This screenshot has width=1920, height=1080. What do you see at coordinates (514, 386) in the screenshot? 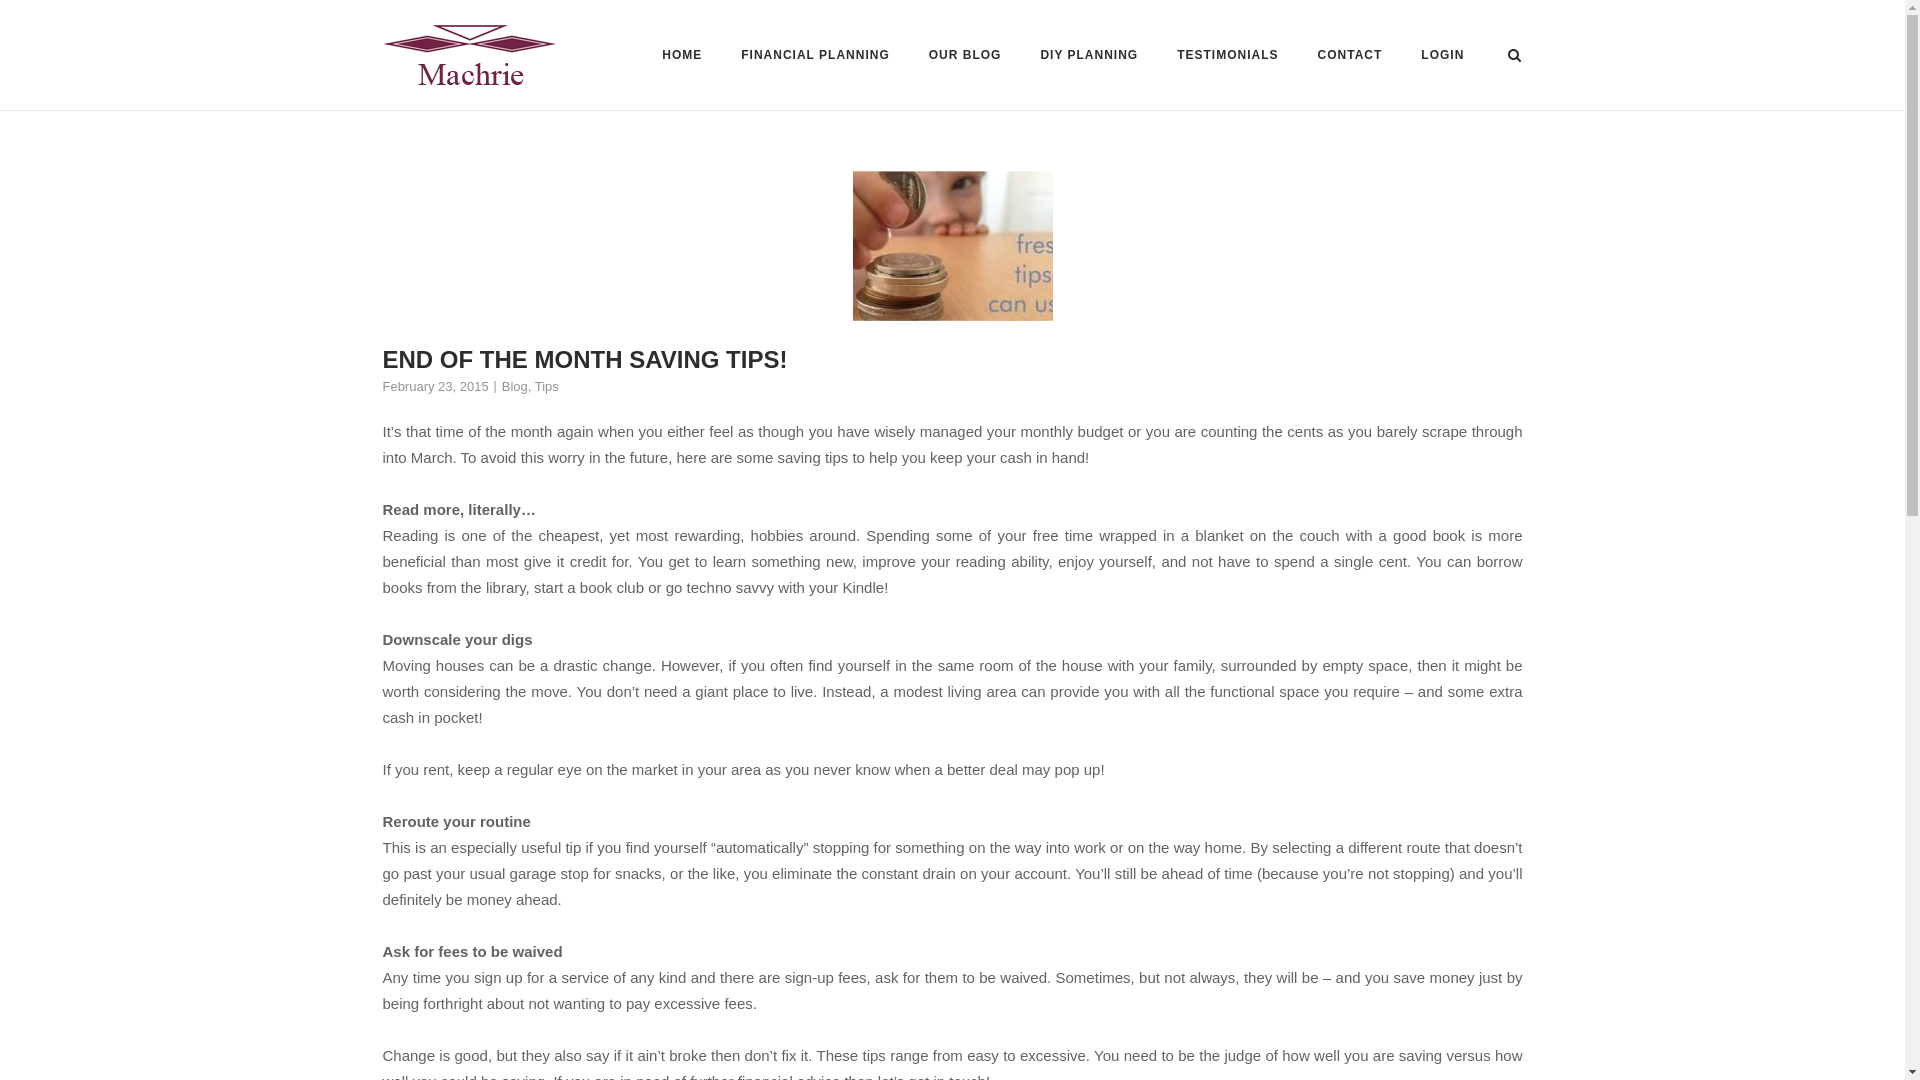
I see `Blog` at bounding box center [514, 386].